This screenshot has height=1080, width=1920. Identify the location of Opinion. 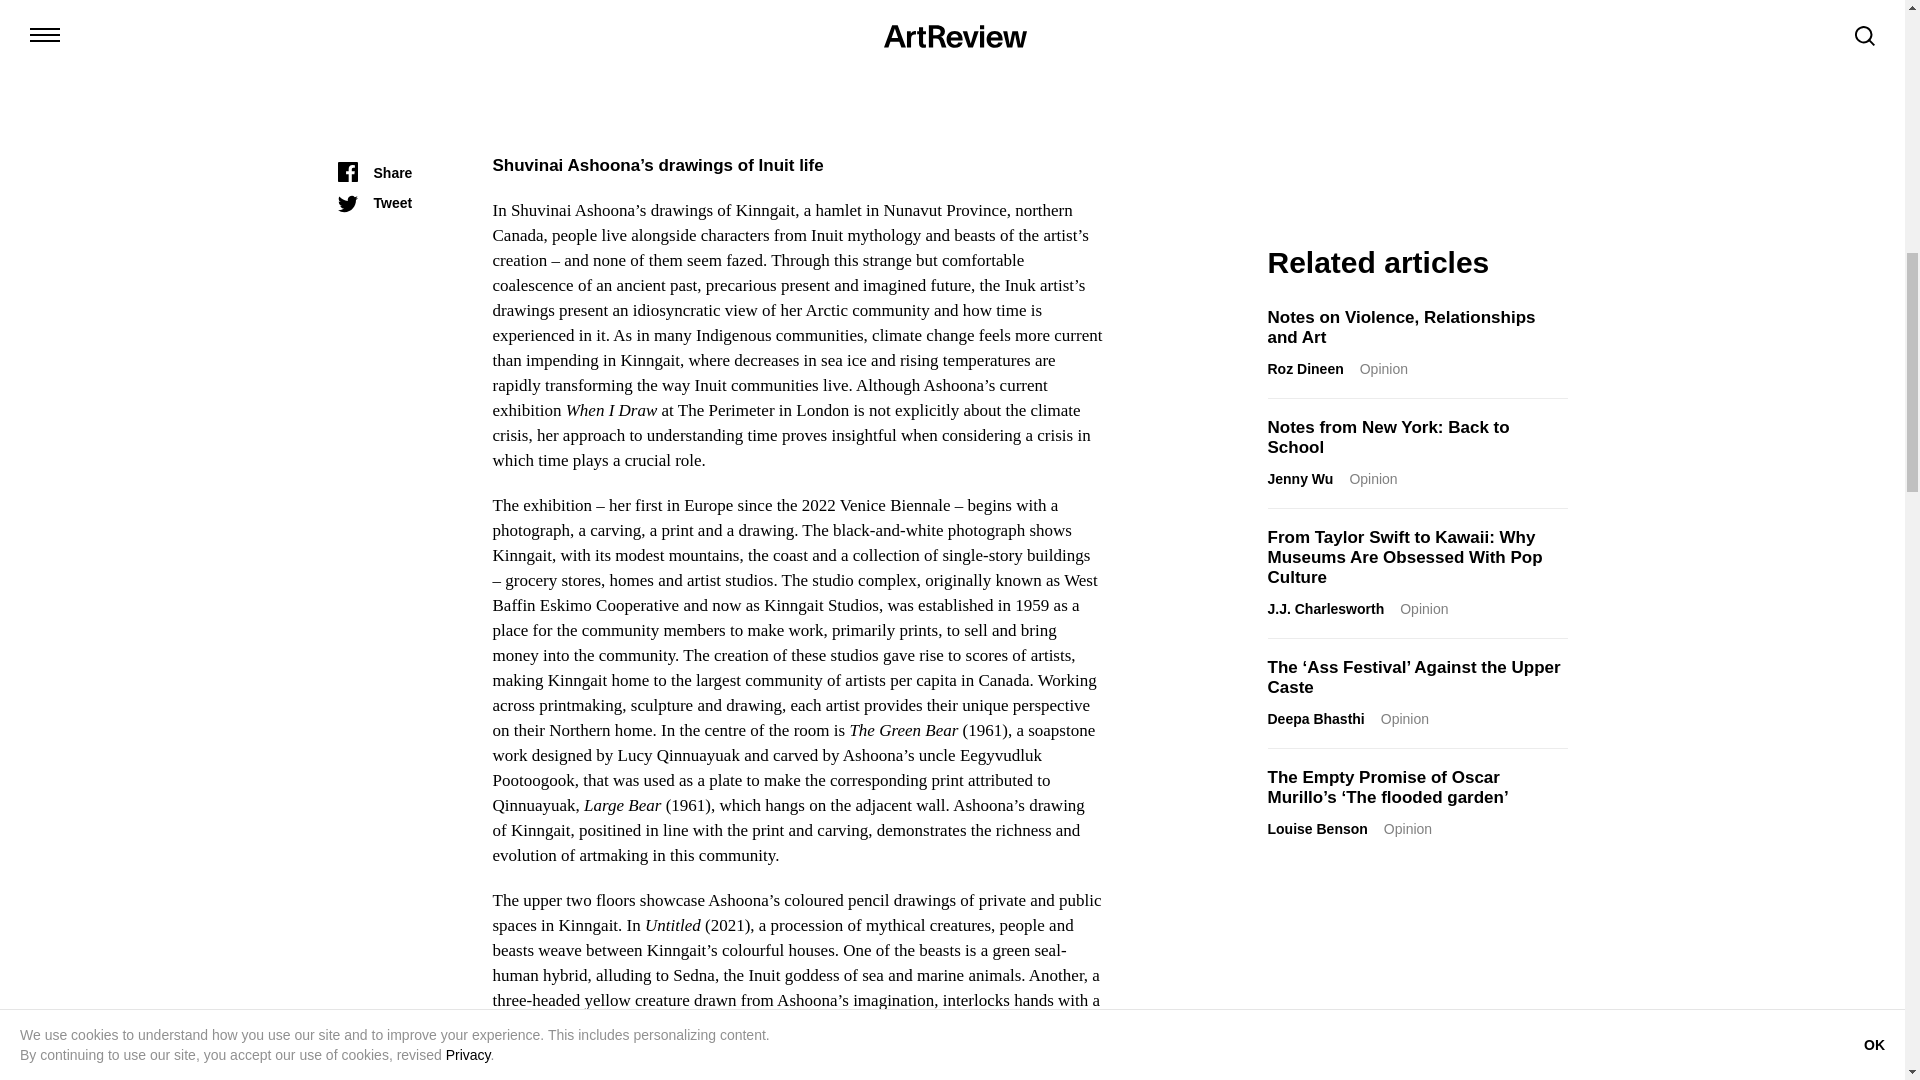
(1383, 368).